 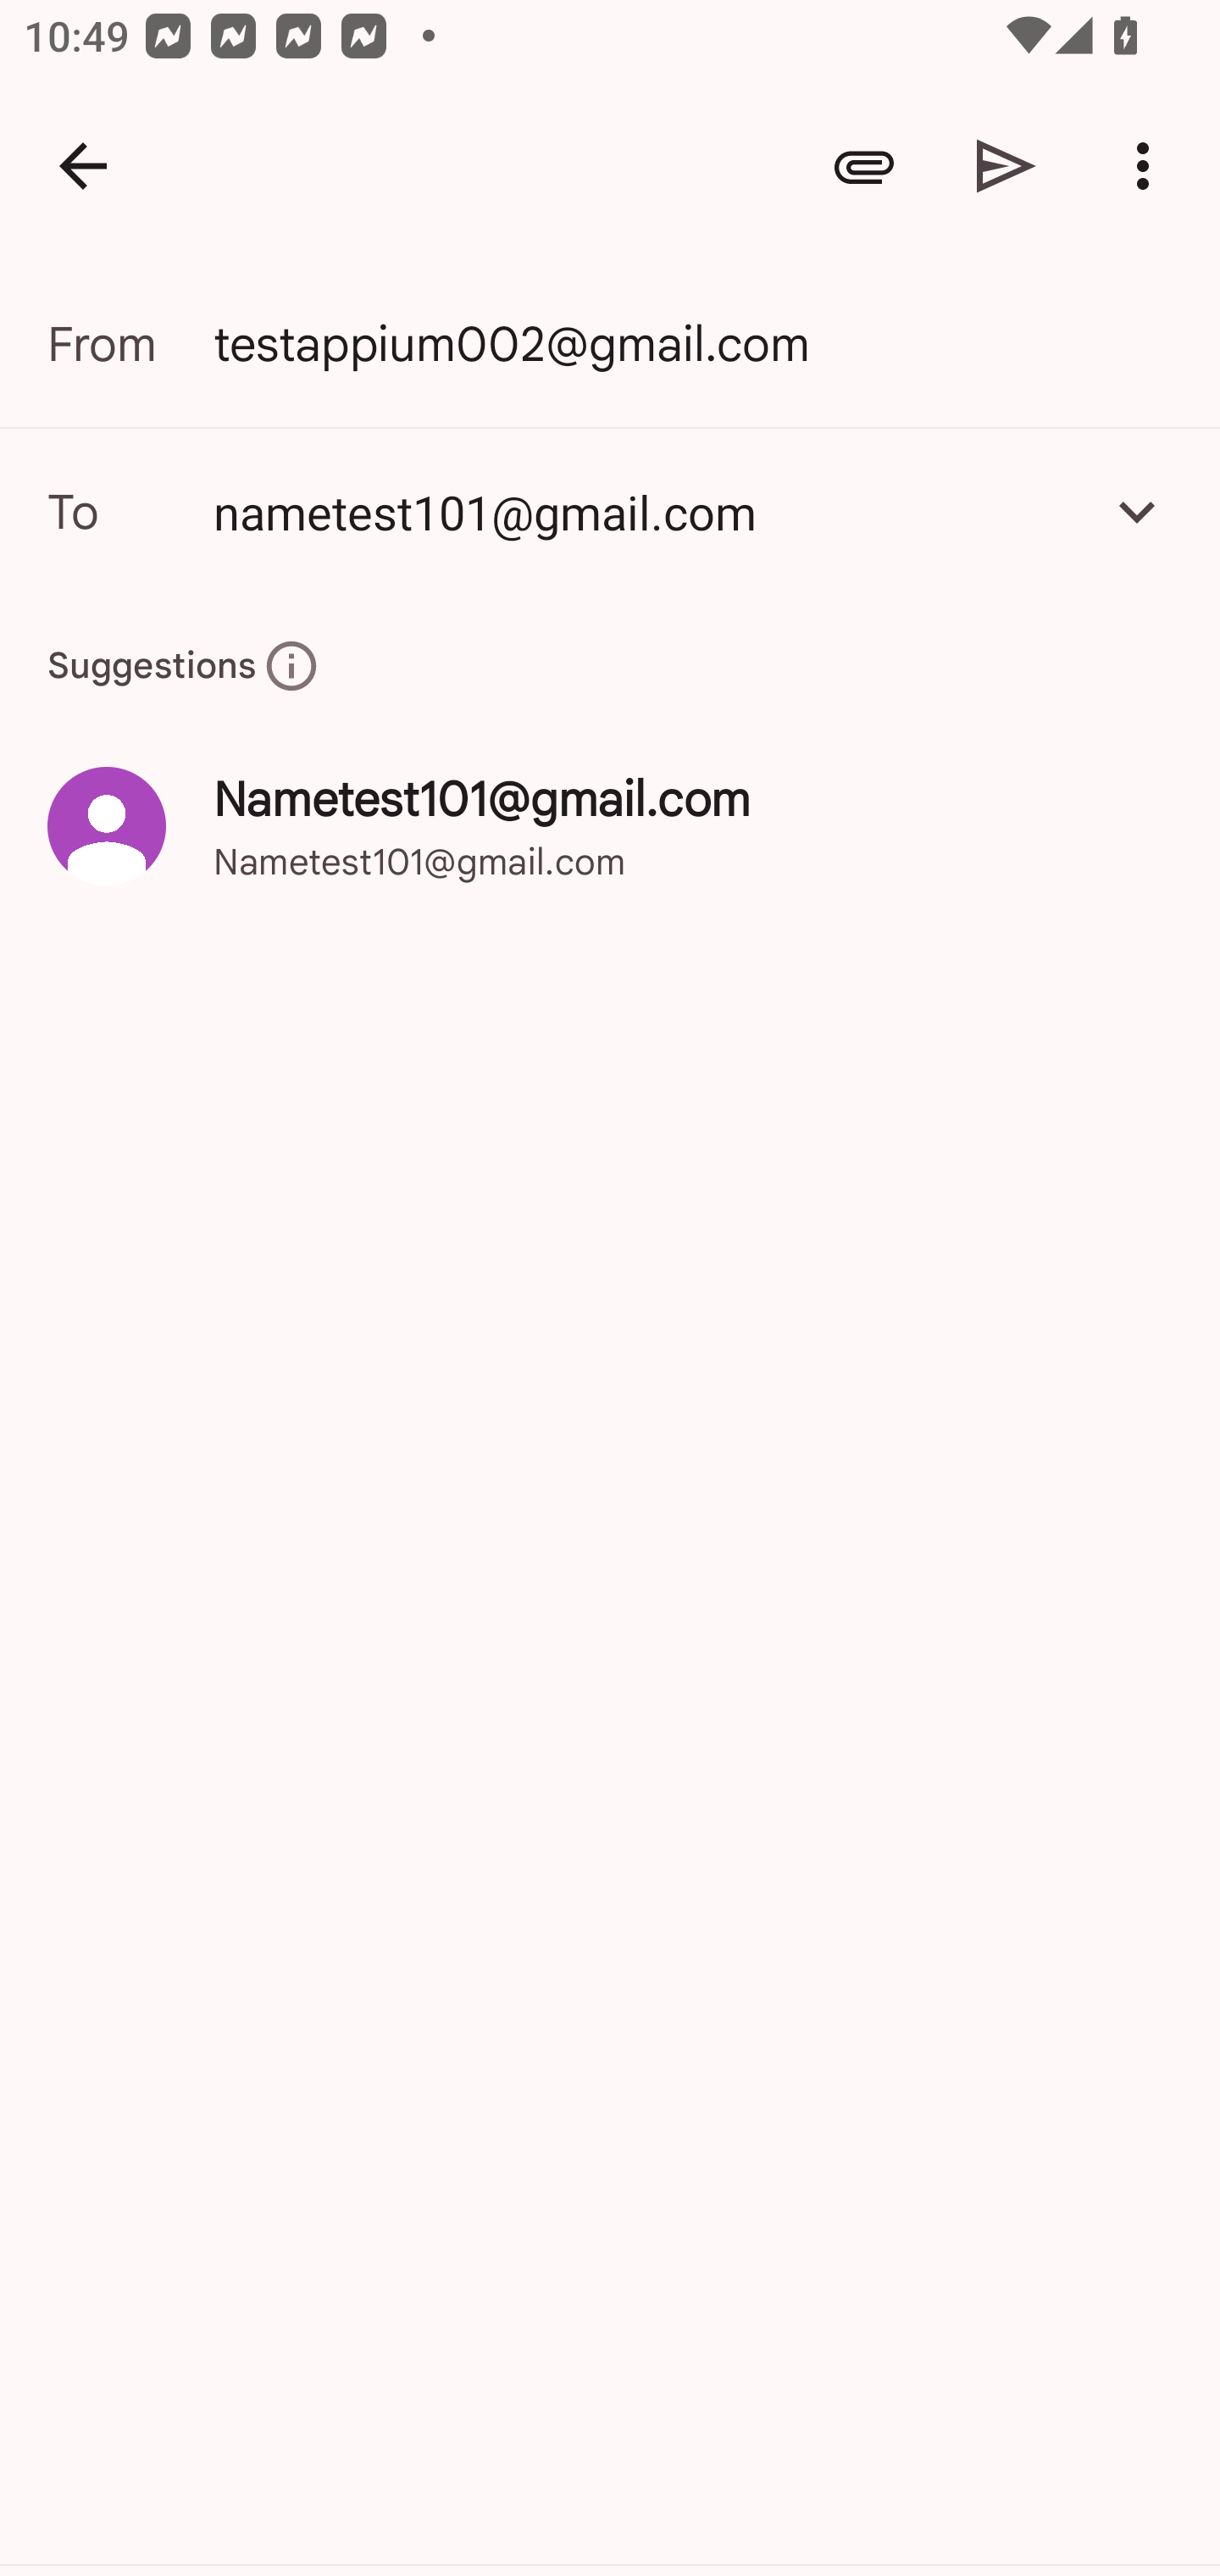 What do you see at coordinates (1149, 166) in the screenshot?
I see `More options` at bounding box center [1149, 166].